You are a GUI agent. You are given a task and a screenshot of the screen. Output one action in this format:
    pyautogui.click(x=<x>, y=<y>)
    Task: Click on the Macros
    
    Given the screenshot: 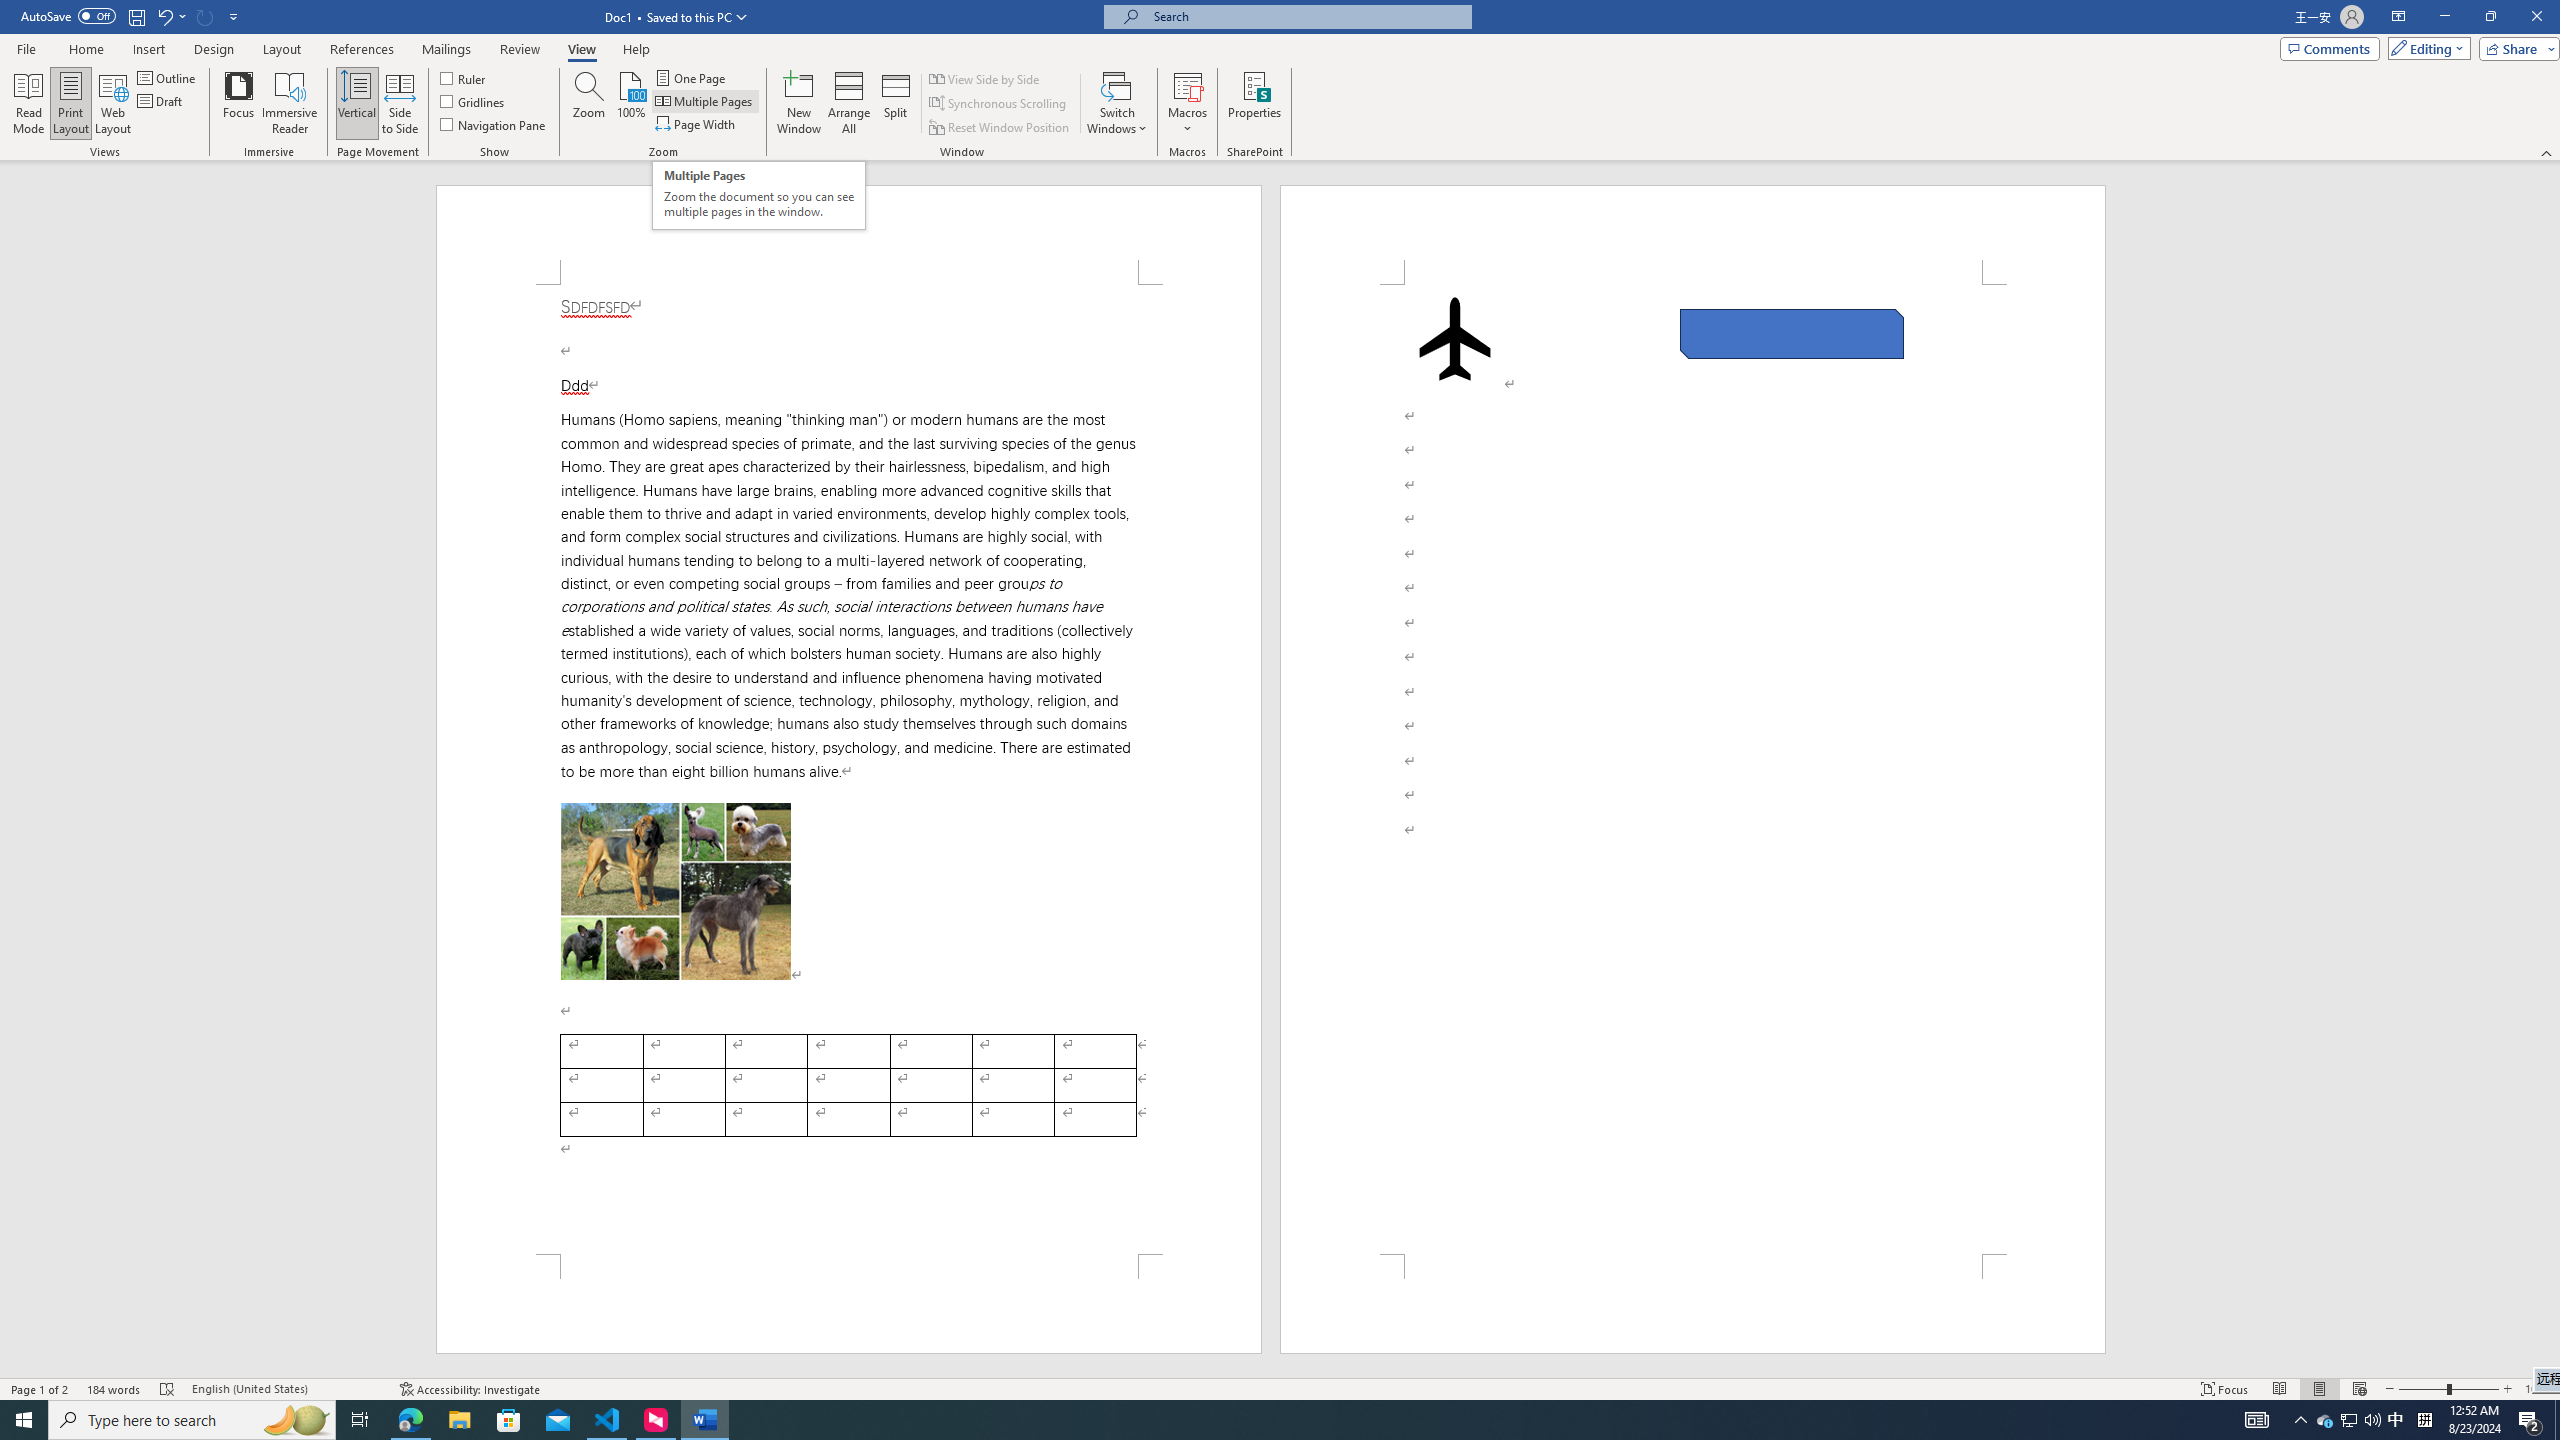 What is the action you would take?
    pyautogui.click(x=1187, y=103)
    